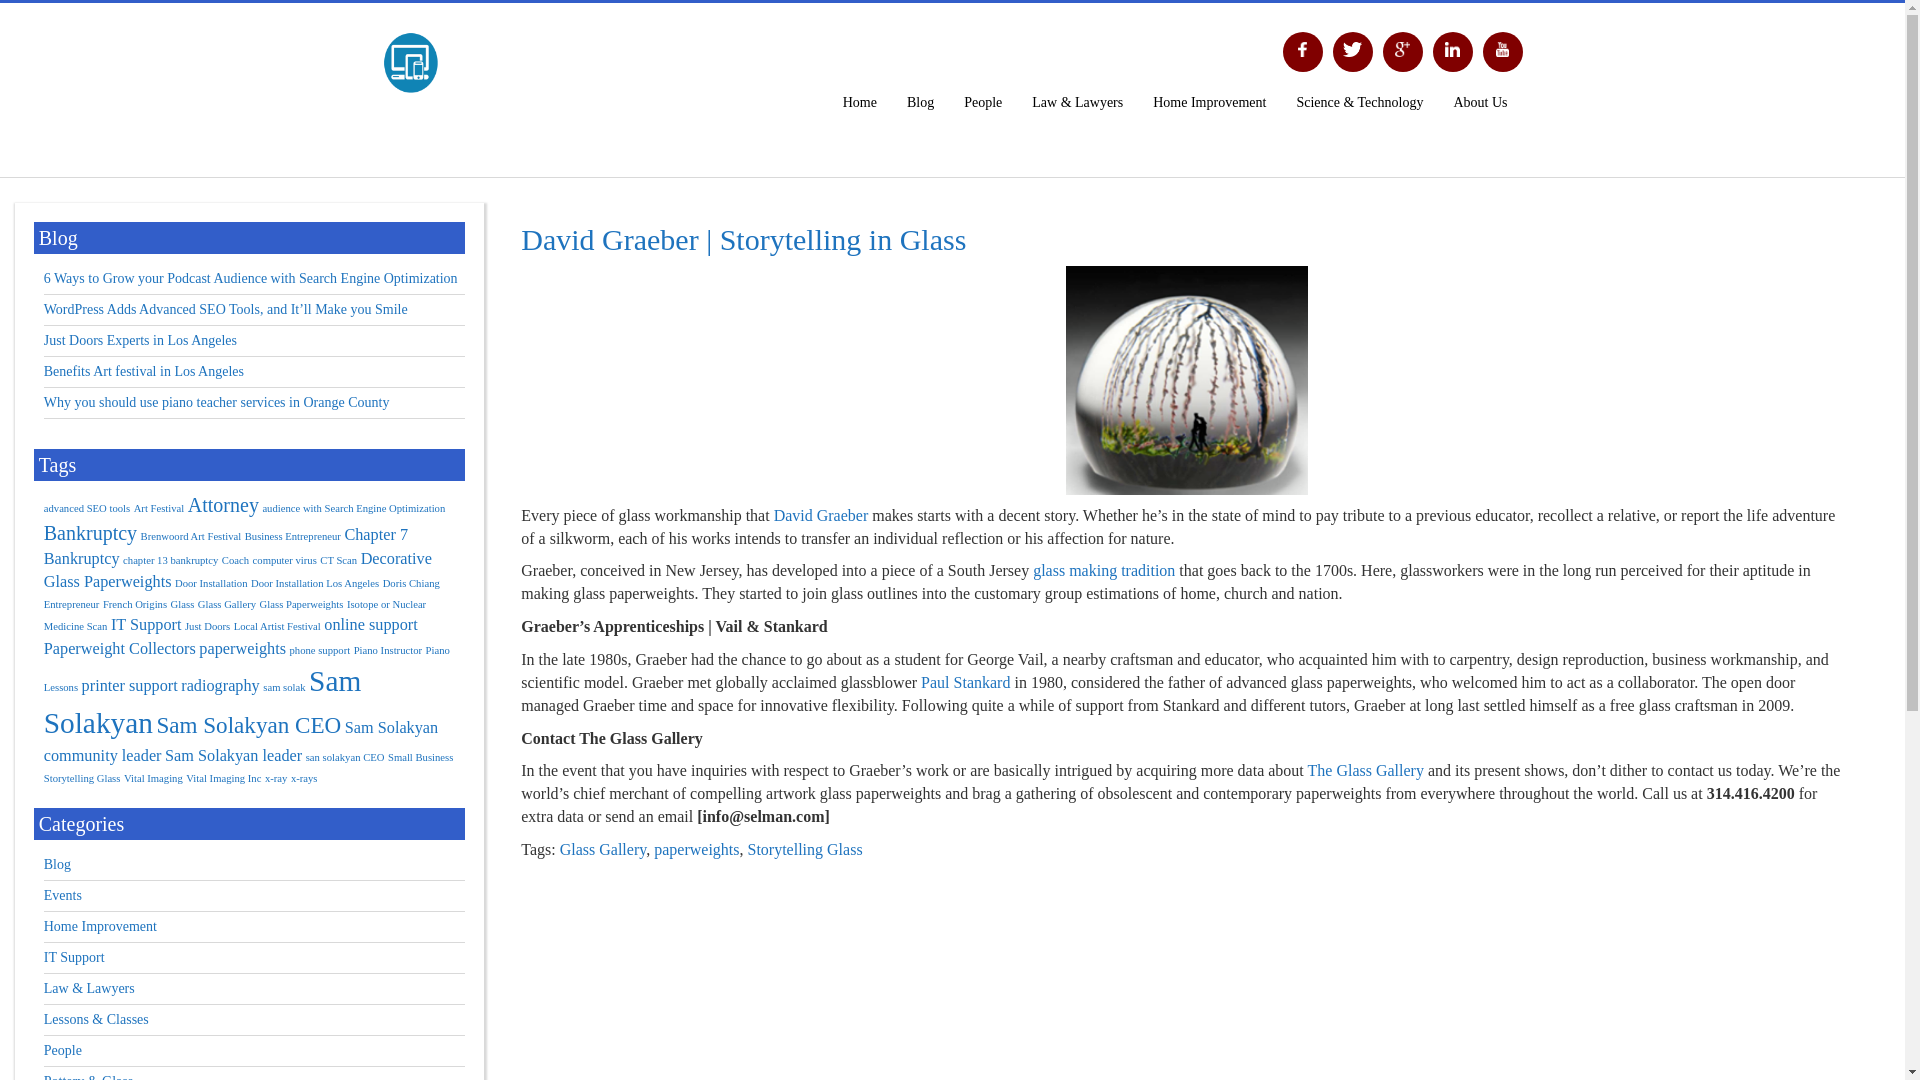 Image resolution: width=1920 pixels, height=1080 pixels. I want to click on advanced SEO tools, so click(87, 508).